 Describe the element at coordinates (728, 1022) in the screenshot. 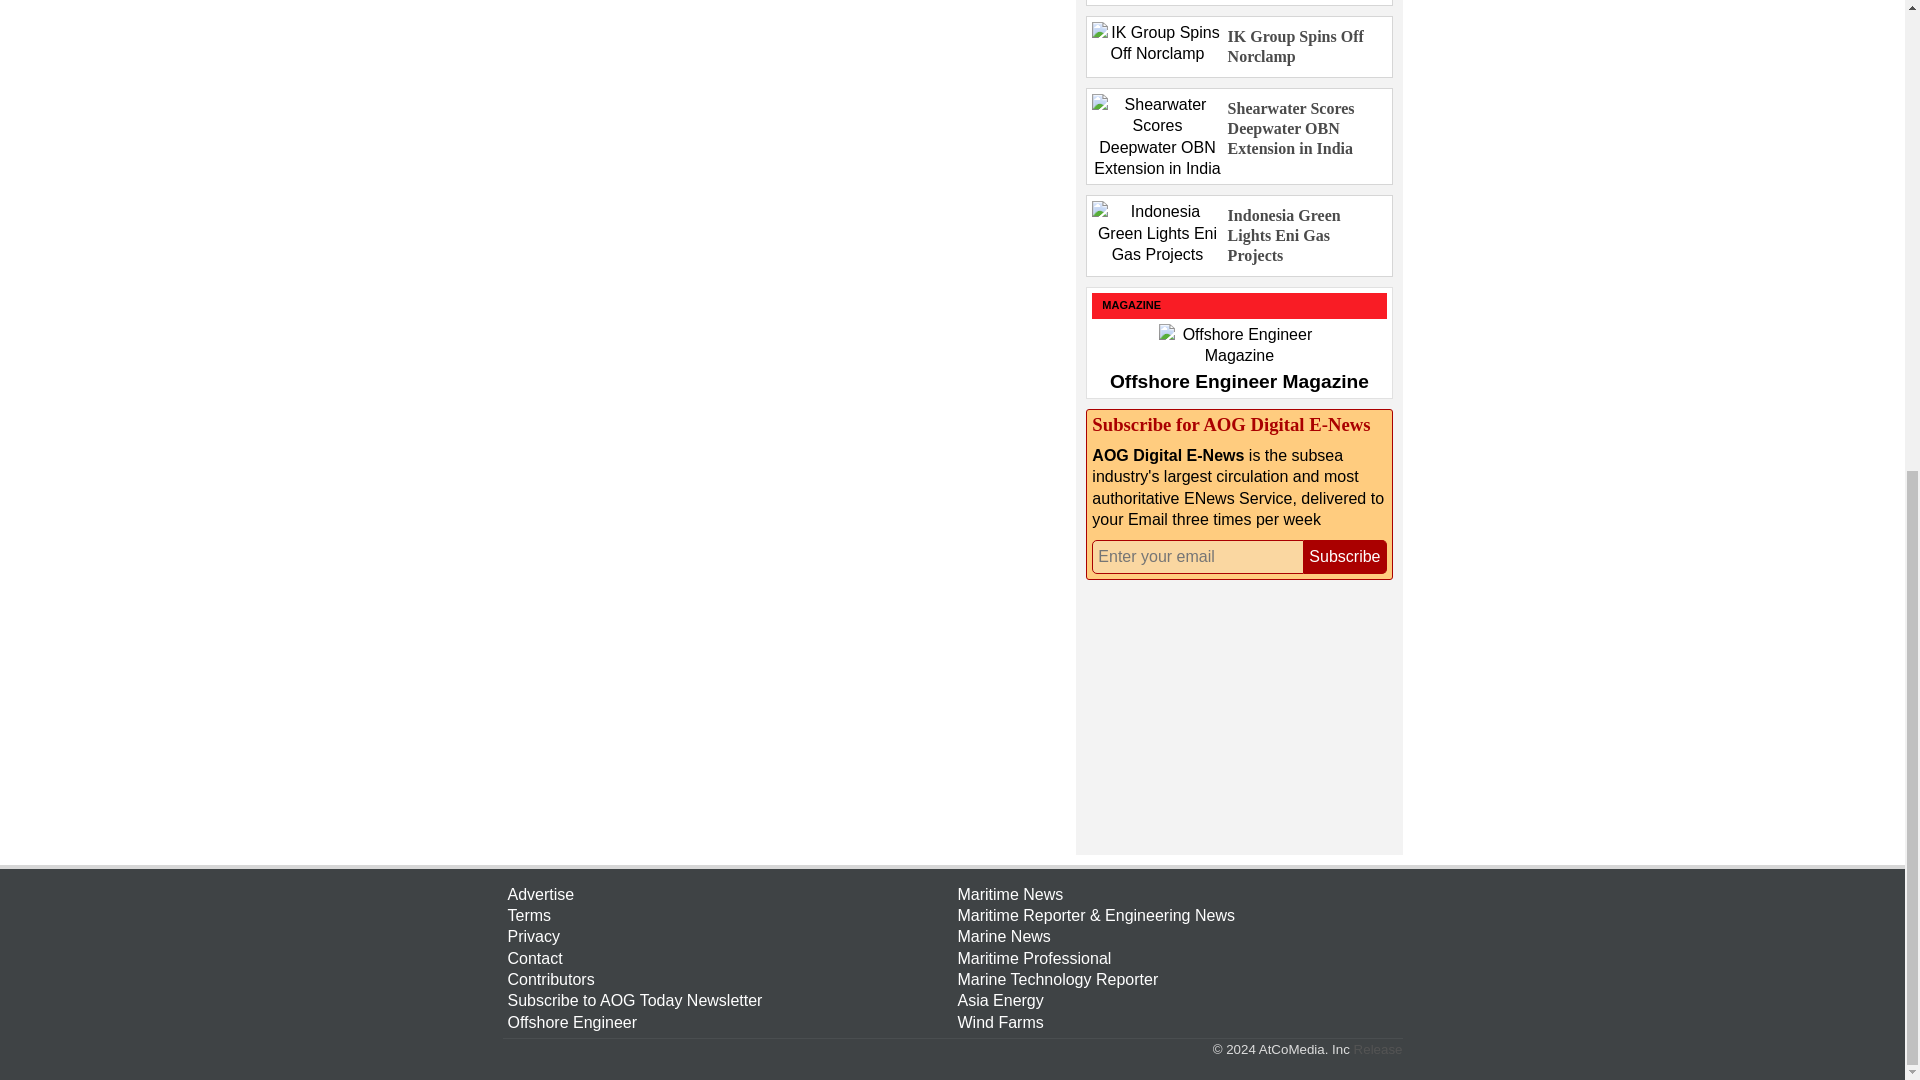

I see `Subscribe for Ocean Engineer Magazine` at that location.